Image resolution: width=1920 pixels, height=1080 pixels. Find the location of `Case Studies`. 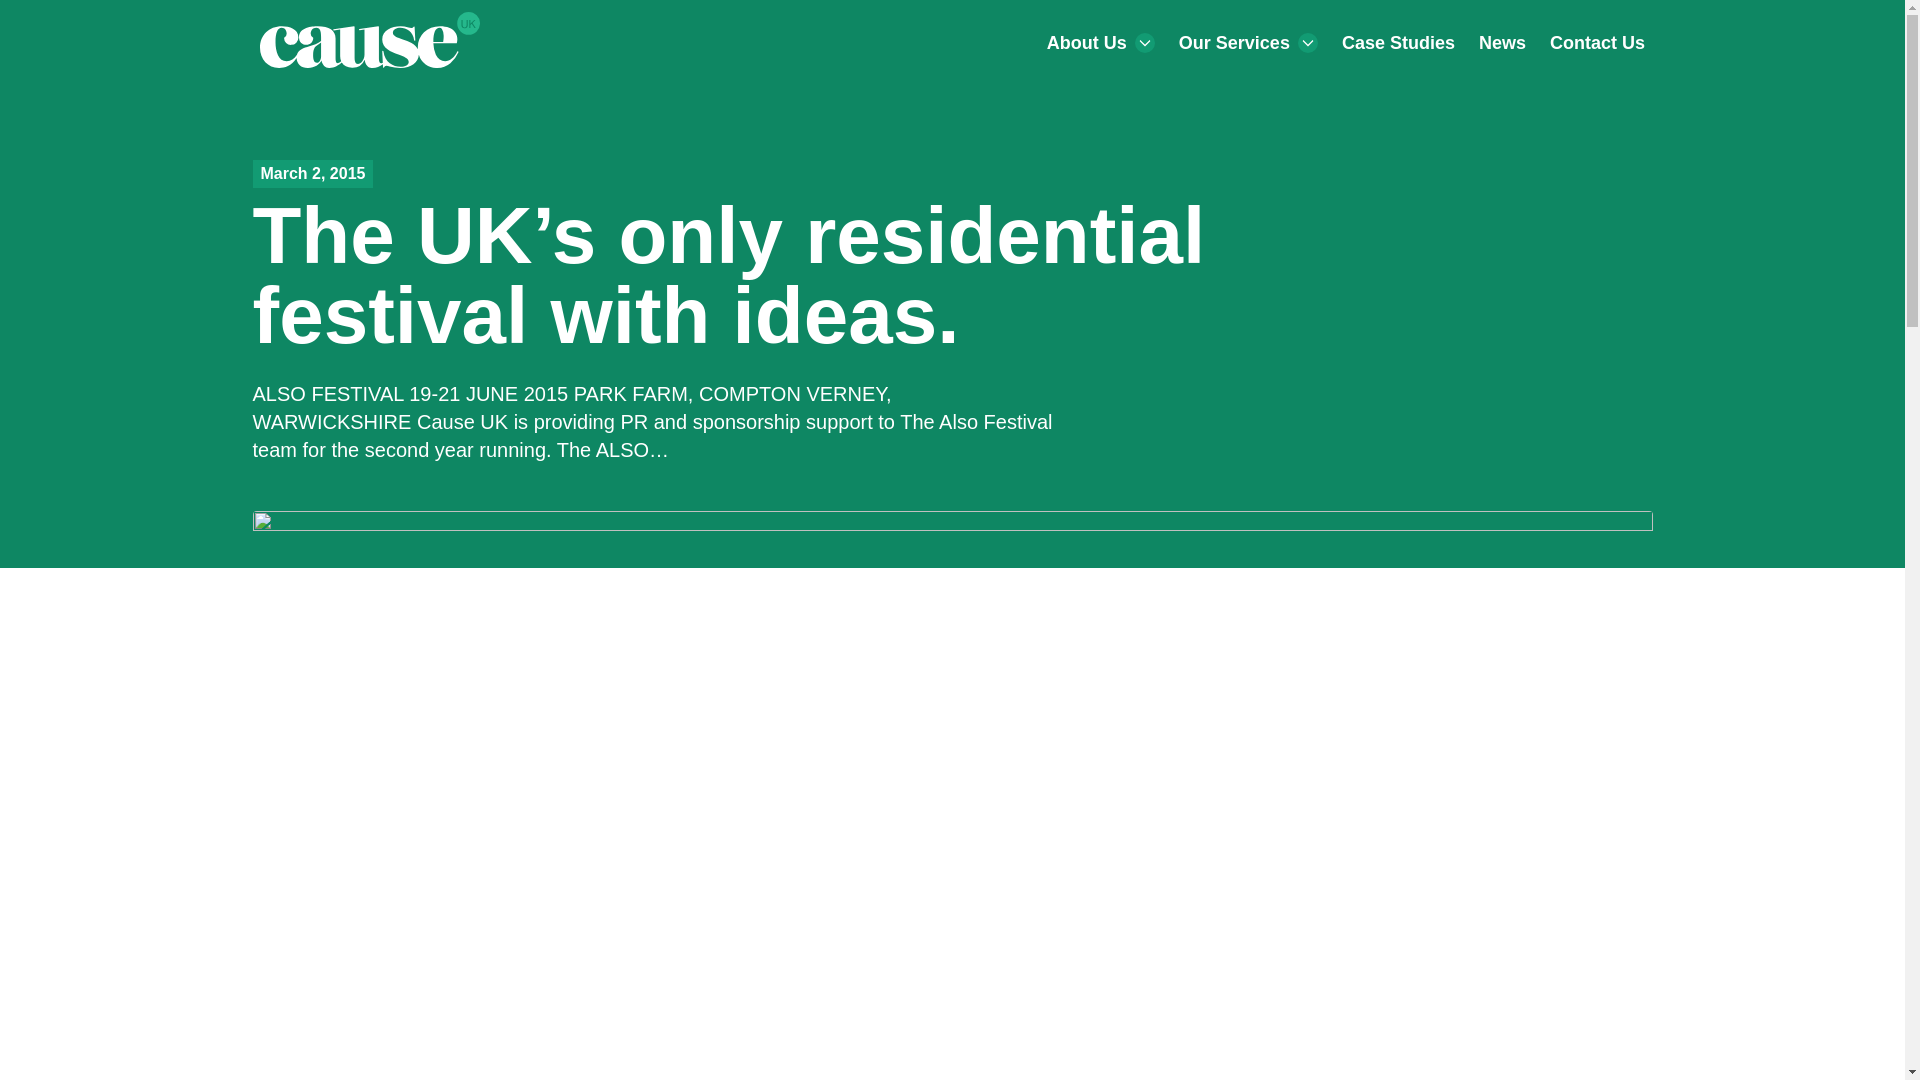

Case Studies is located at coordinates (1398, 44).